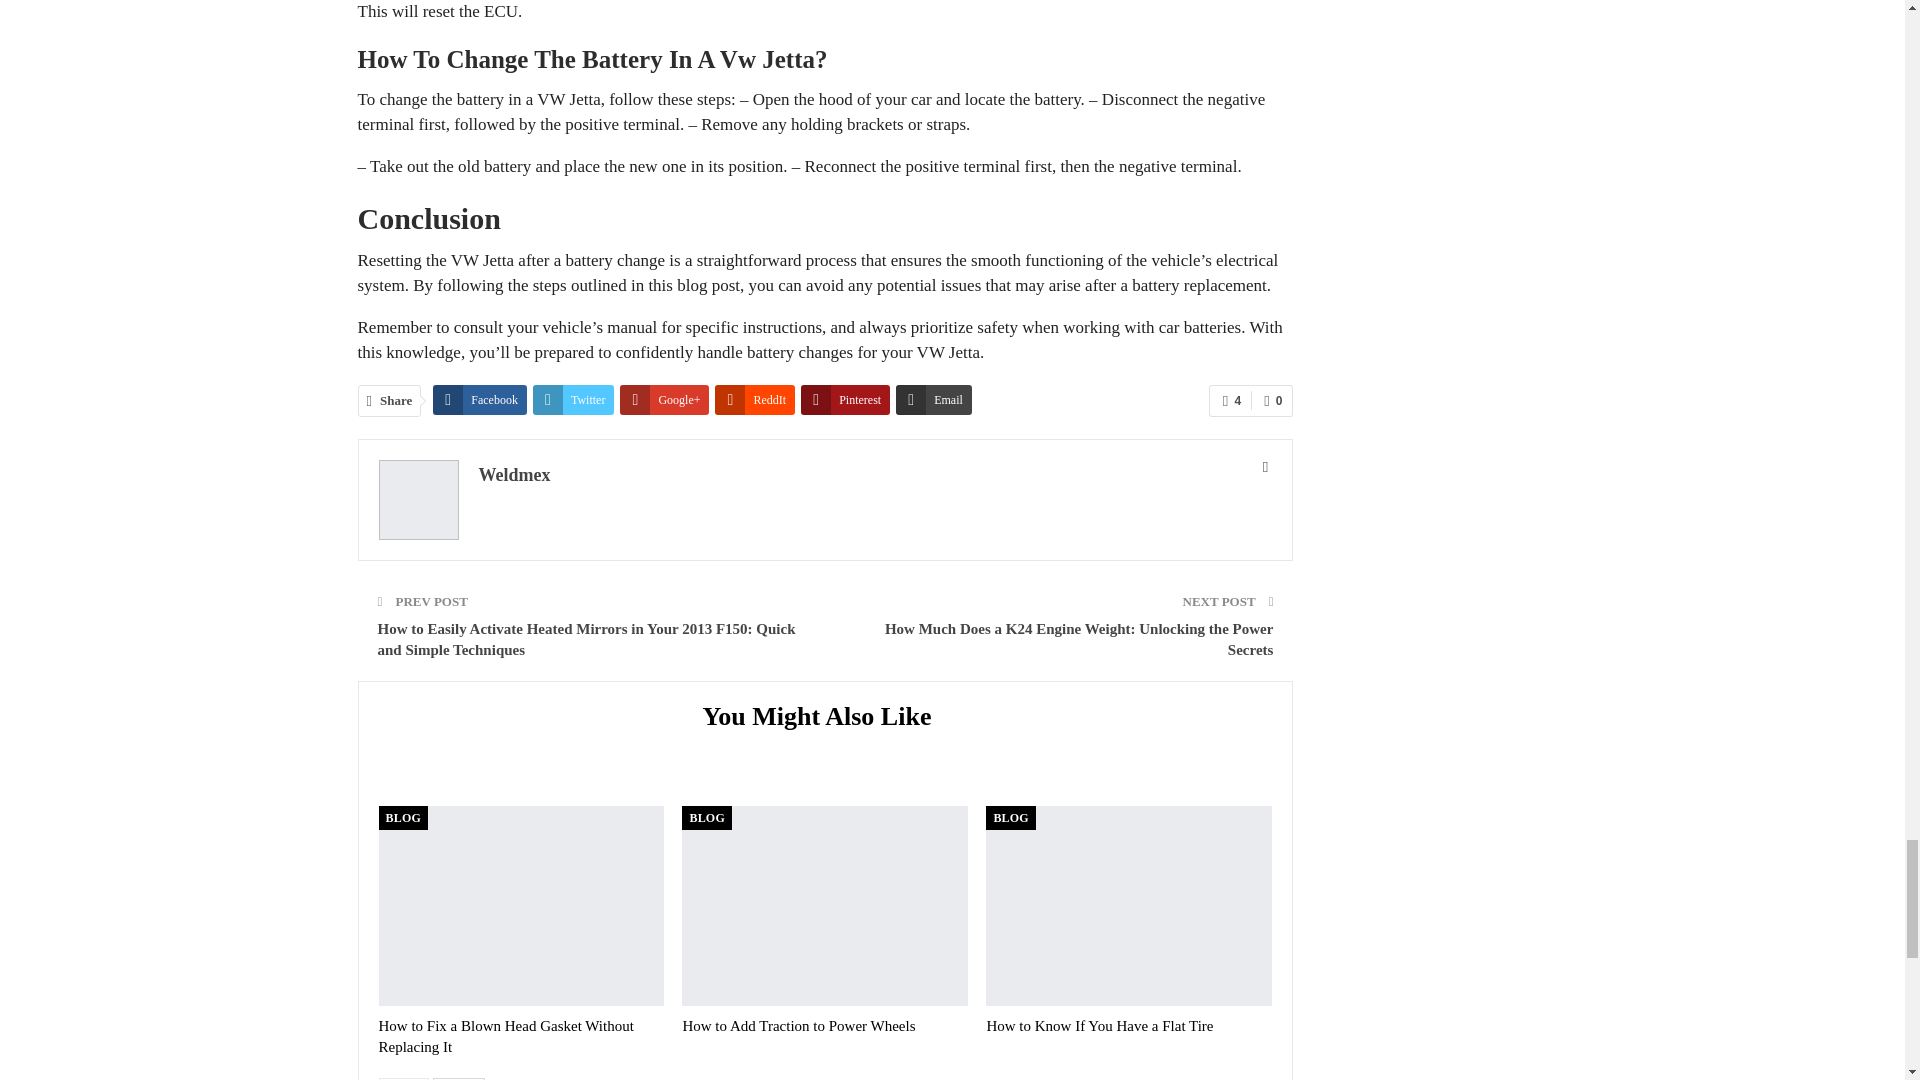  Describe the element at coordinates (1100, 1026) in the screenshot. I see `How to Know If You Have a Flat Tire` at that location.